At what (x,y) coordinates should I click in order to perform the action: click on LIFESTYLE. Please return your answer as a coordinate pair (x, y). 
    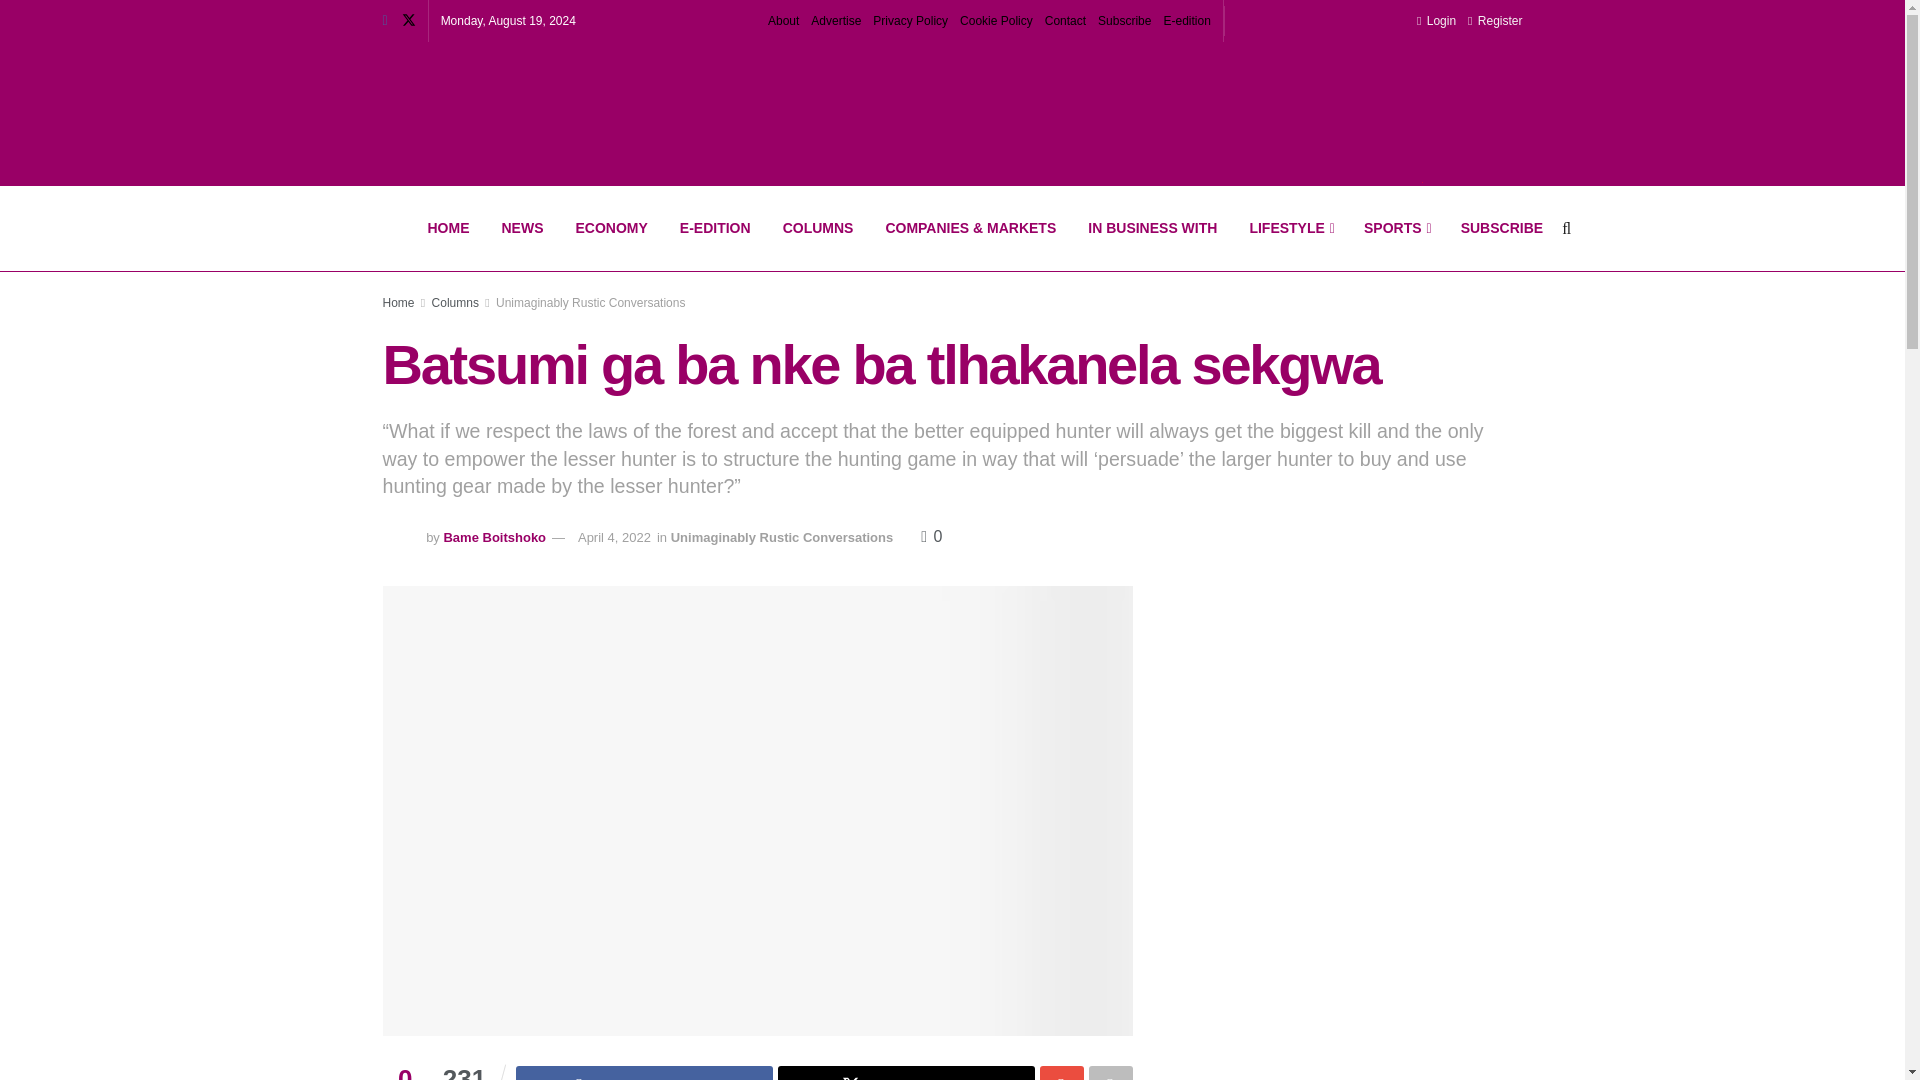
    Looking at the image, I should click on (1290, 228).